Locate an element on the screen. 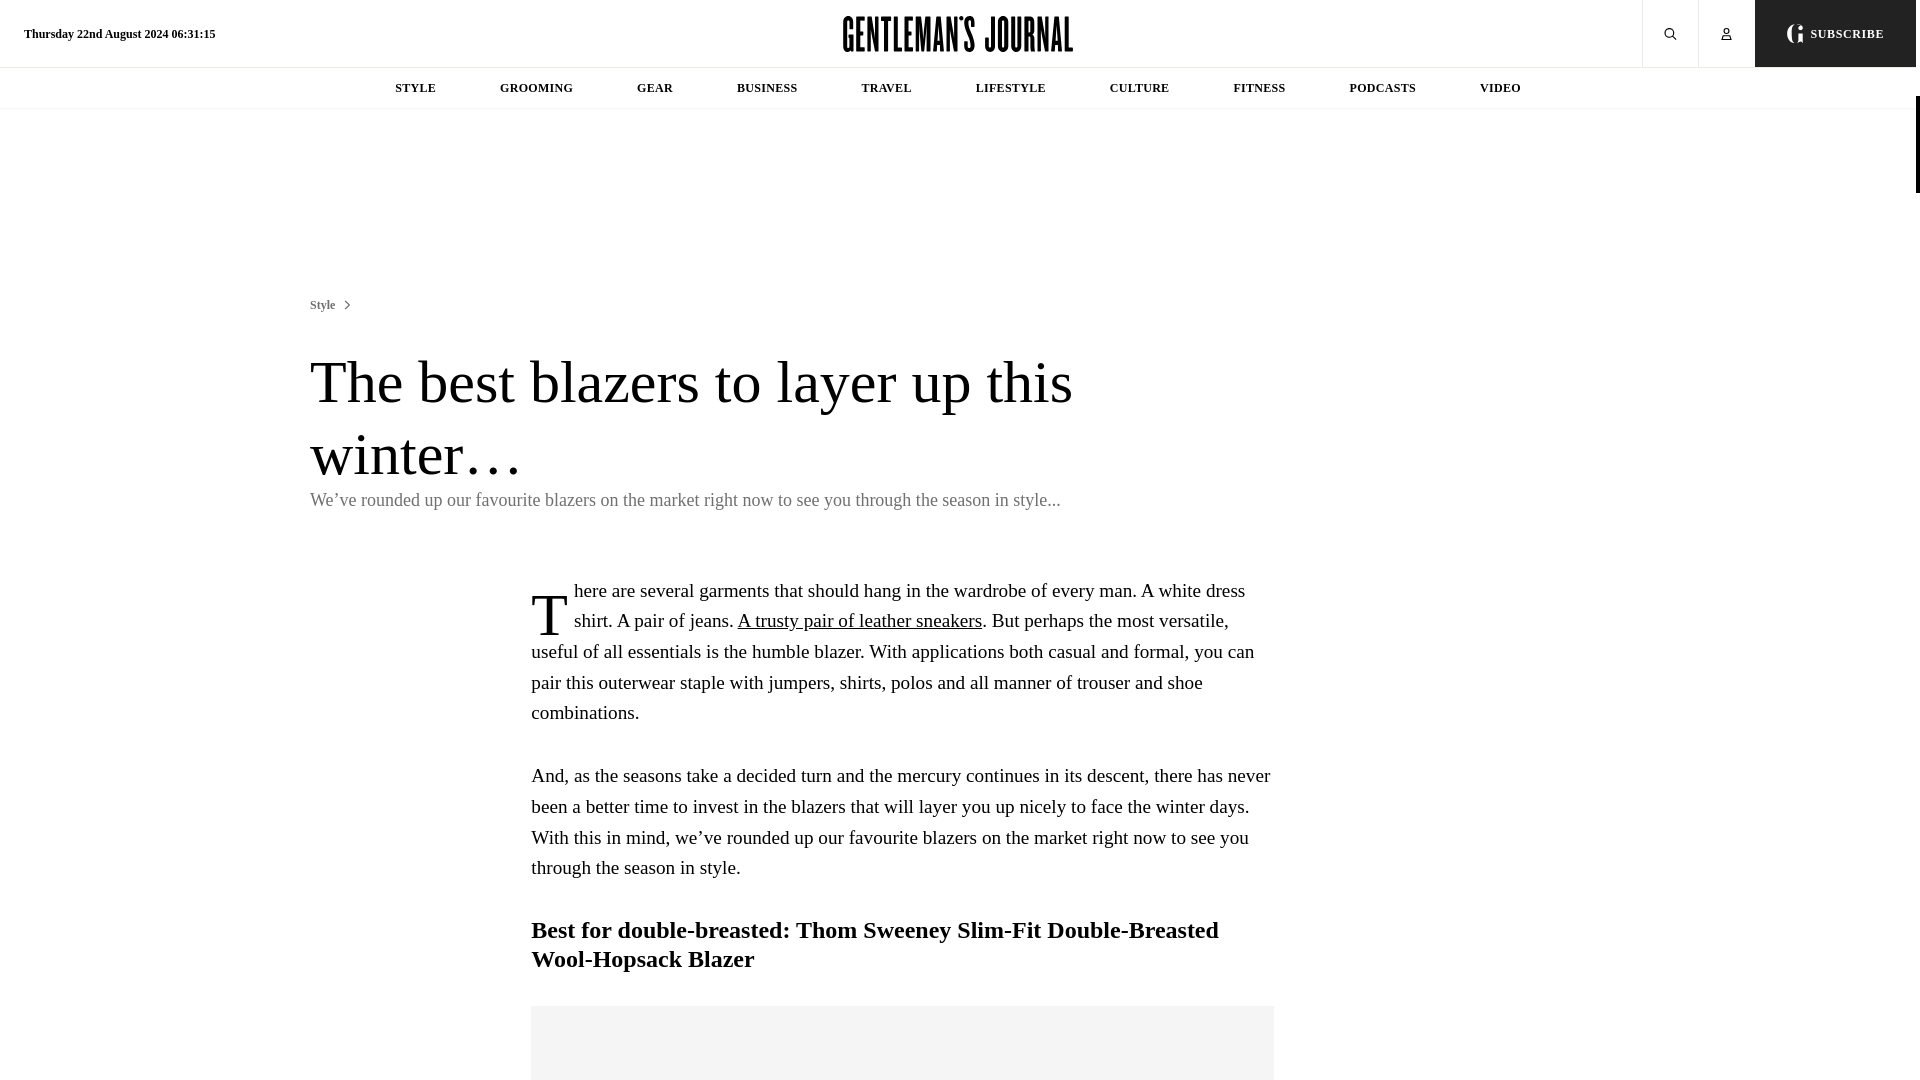  Style is located at coordinates (322, 304).